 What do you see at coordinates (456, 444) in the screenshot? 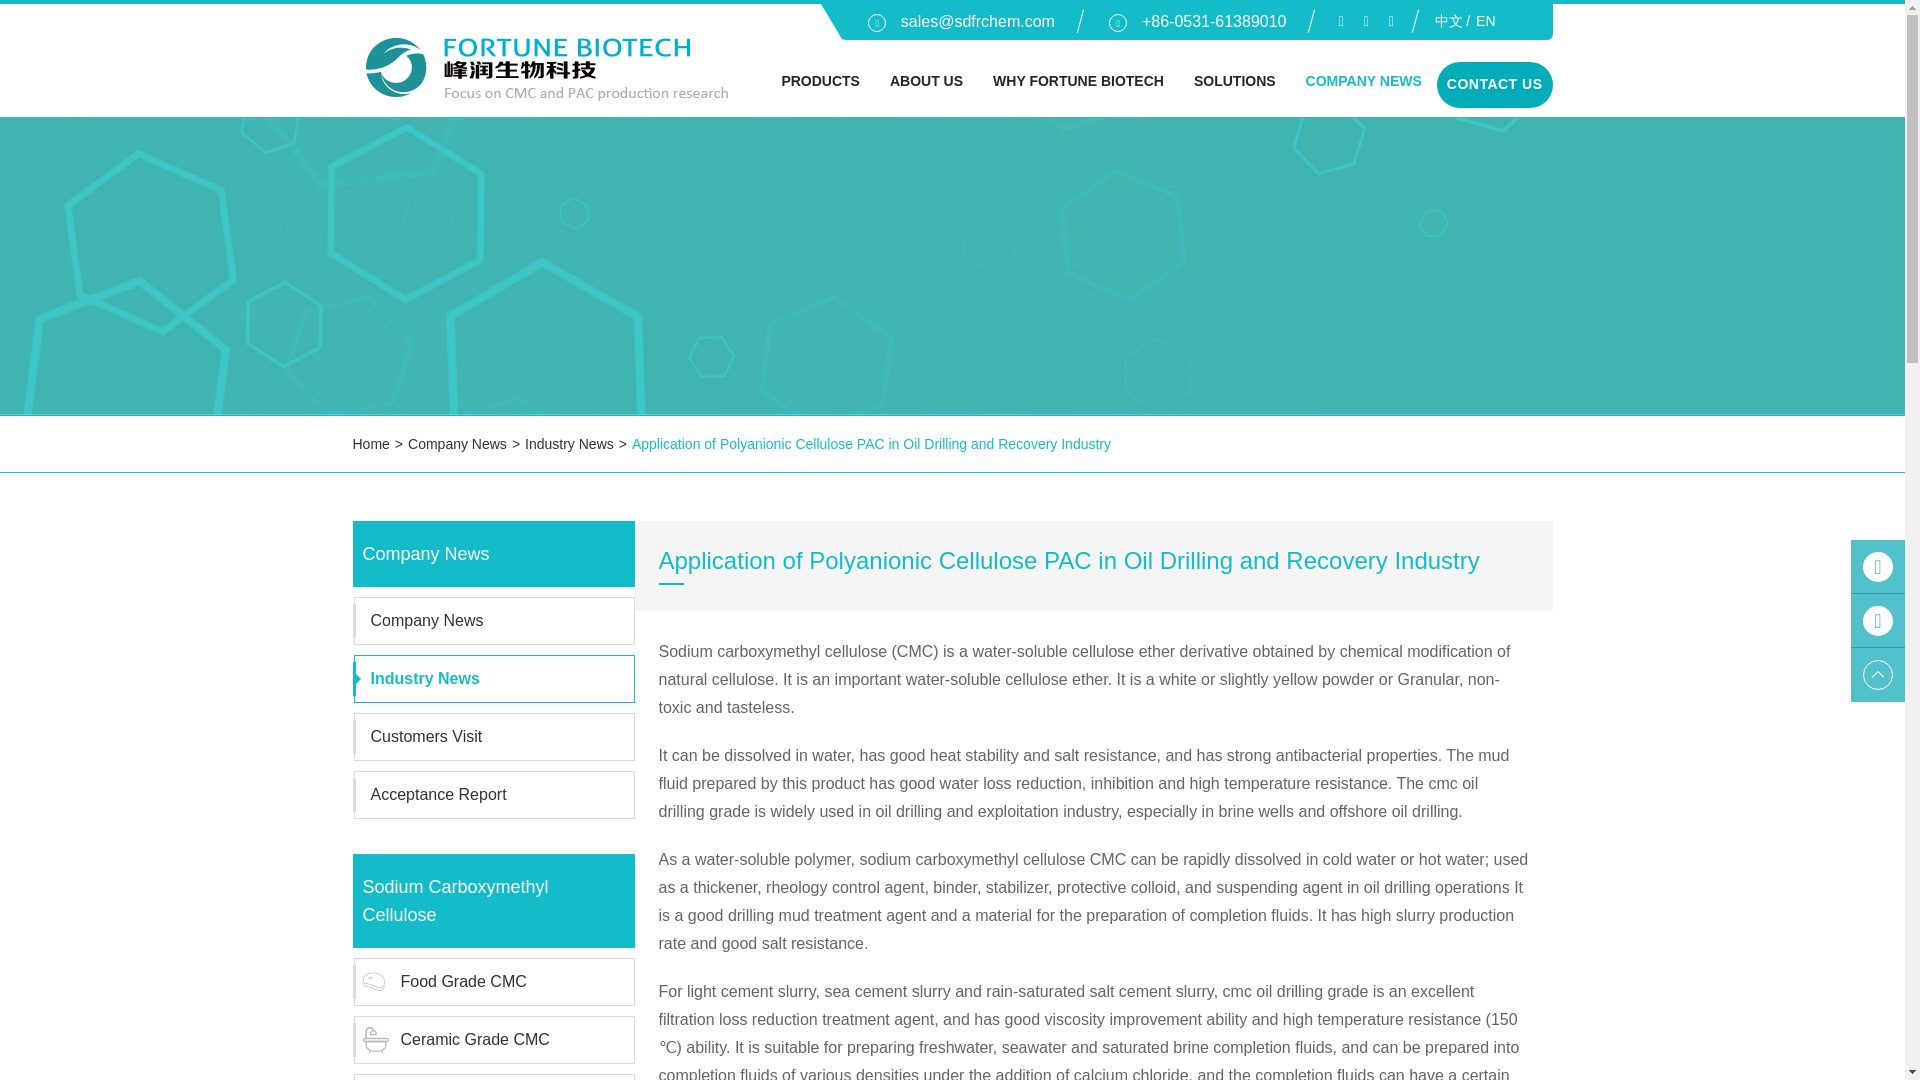
I see `Company News` at bounding box center [456, 444].